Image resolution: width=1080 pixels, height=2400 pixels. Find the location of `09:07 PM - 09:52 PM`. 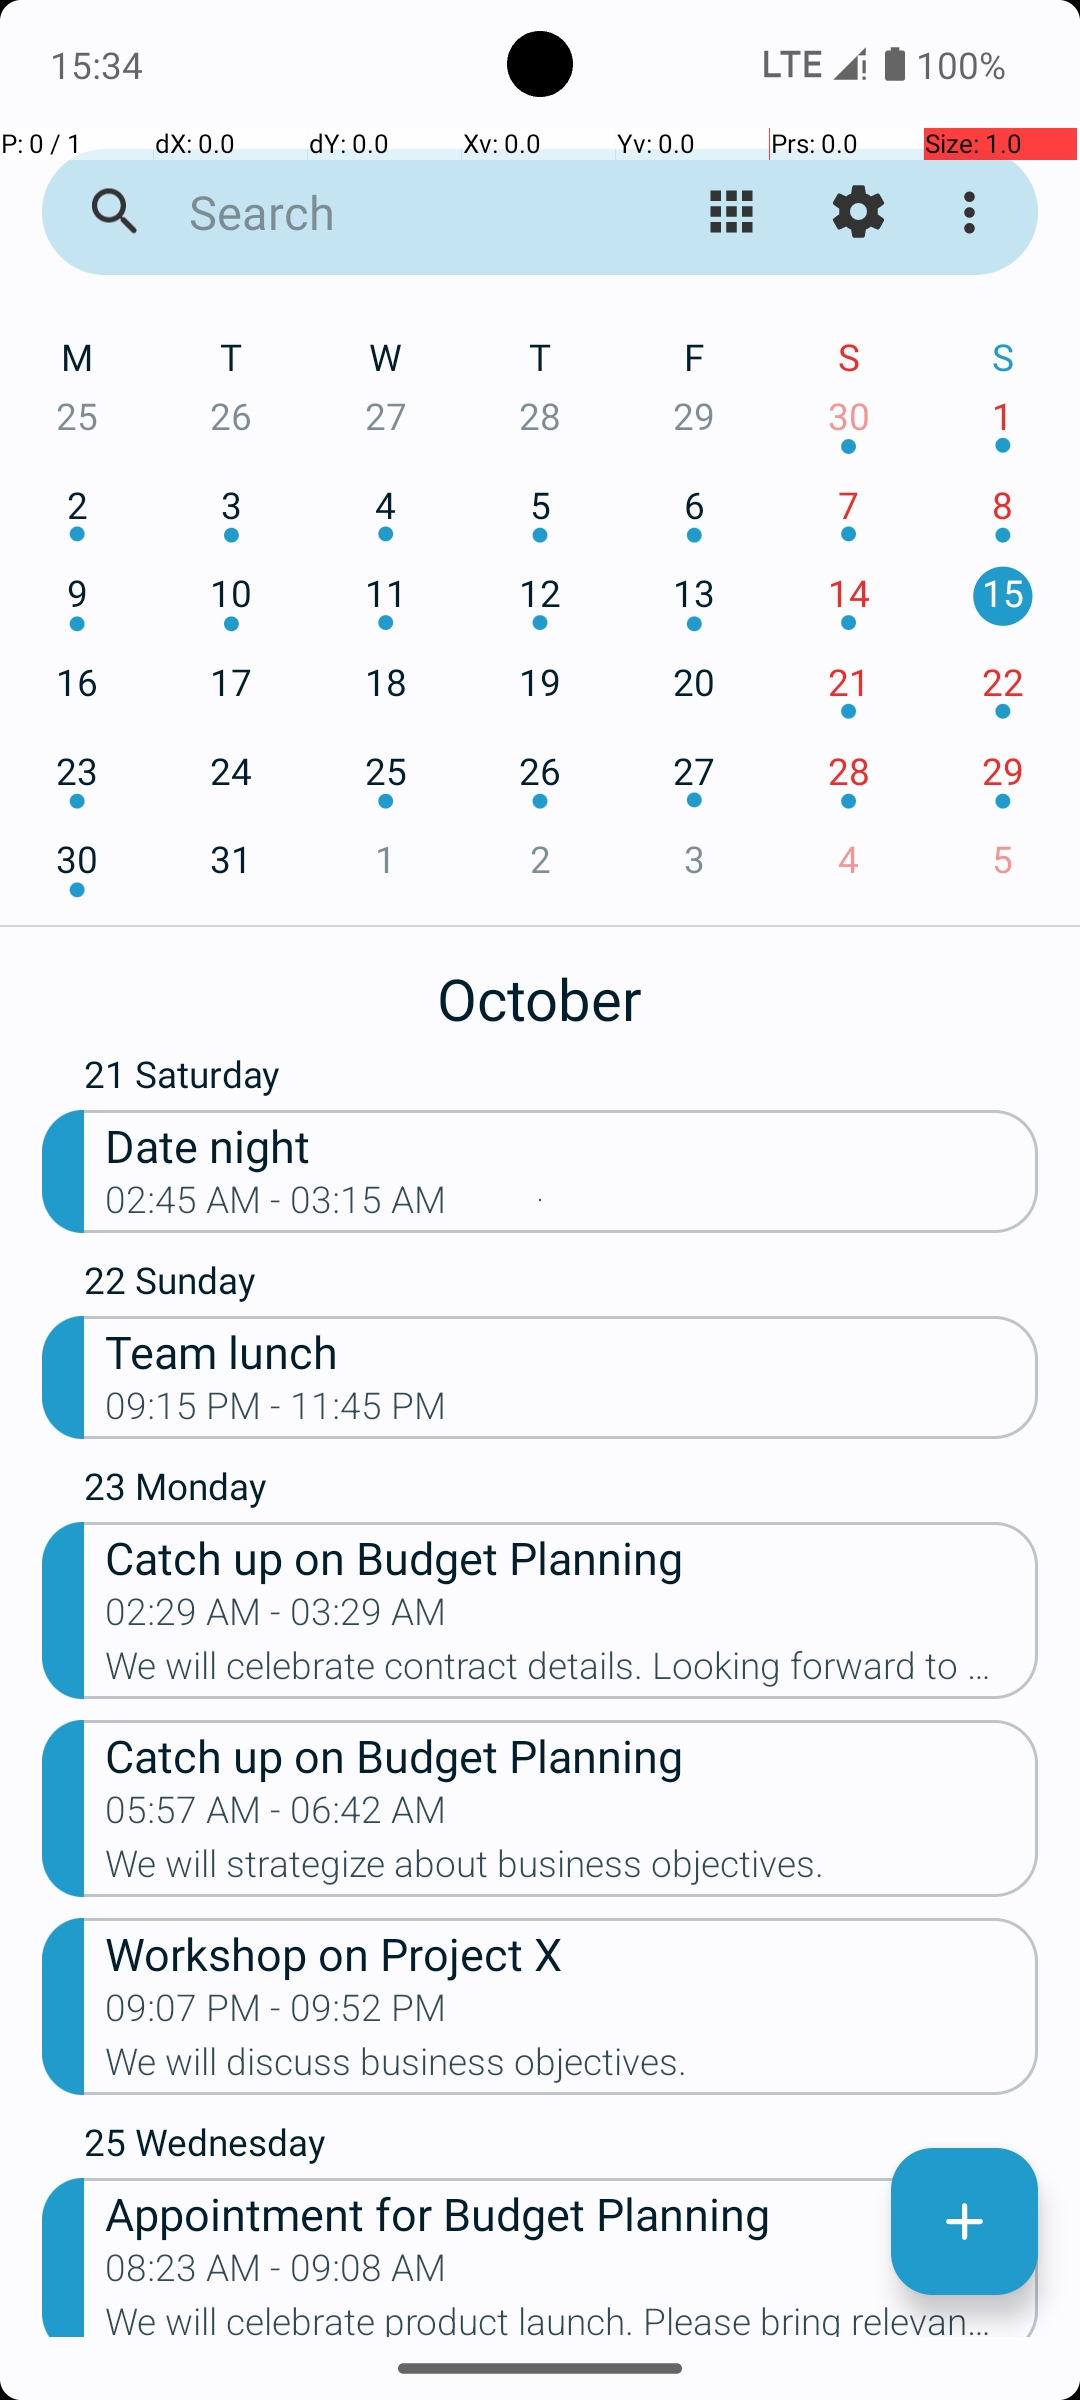

09:07 PM - 09:52 PM is located at coordinates (276, 2014).